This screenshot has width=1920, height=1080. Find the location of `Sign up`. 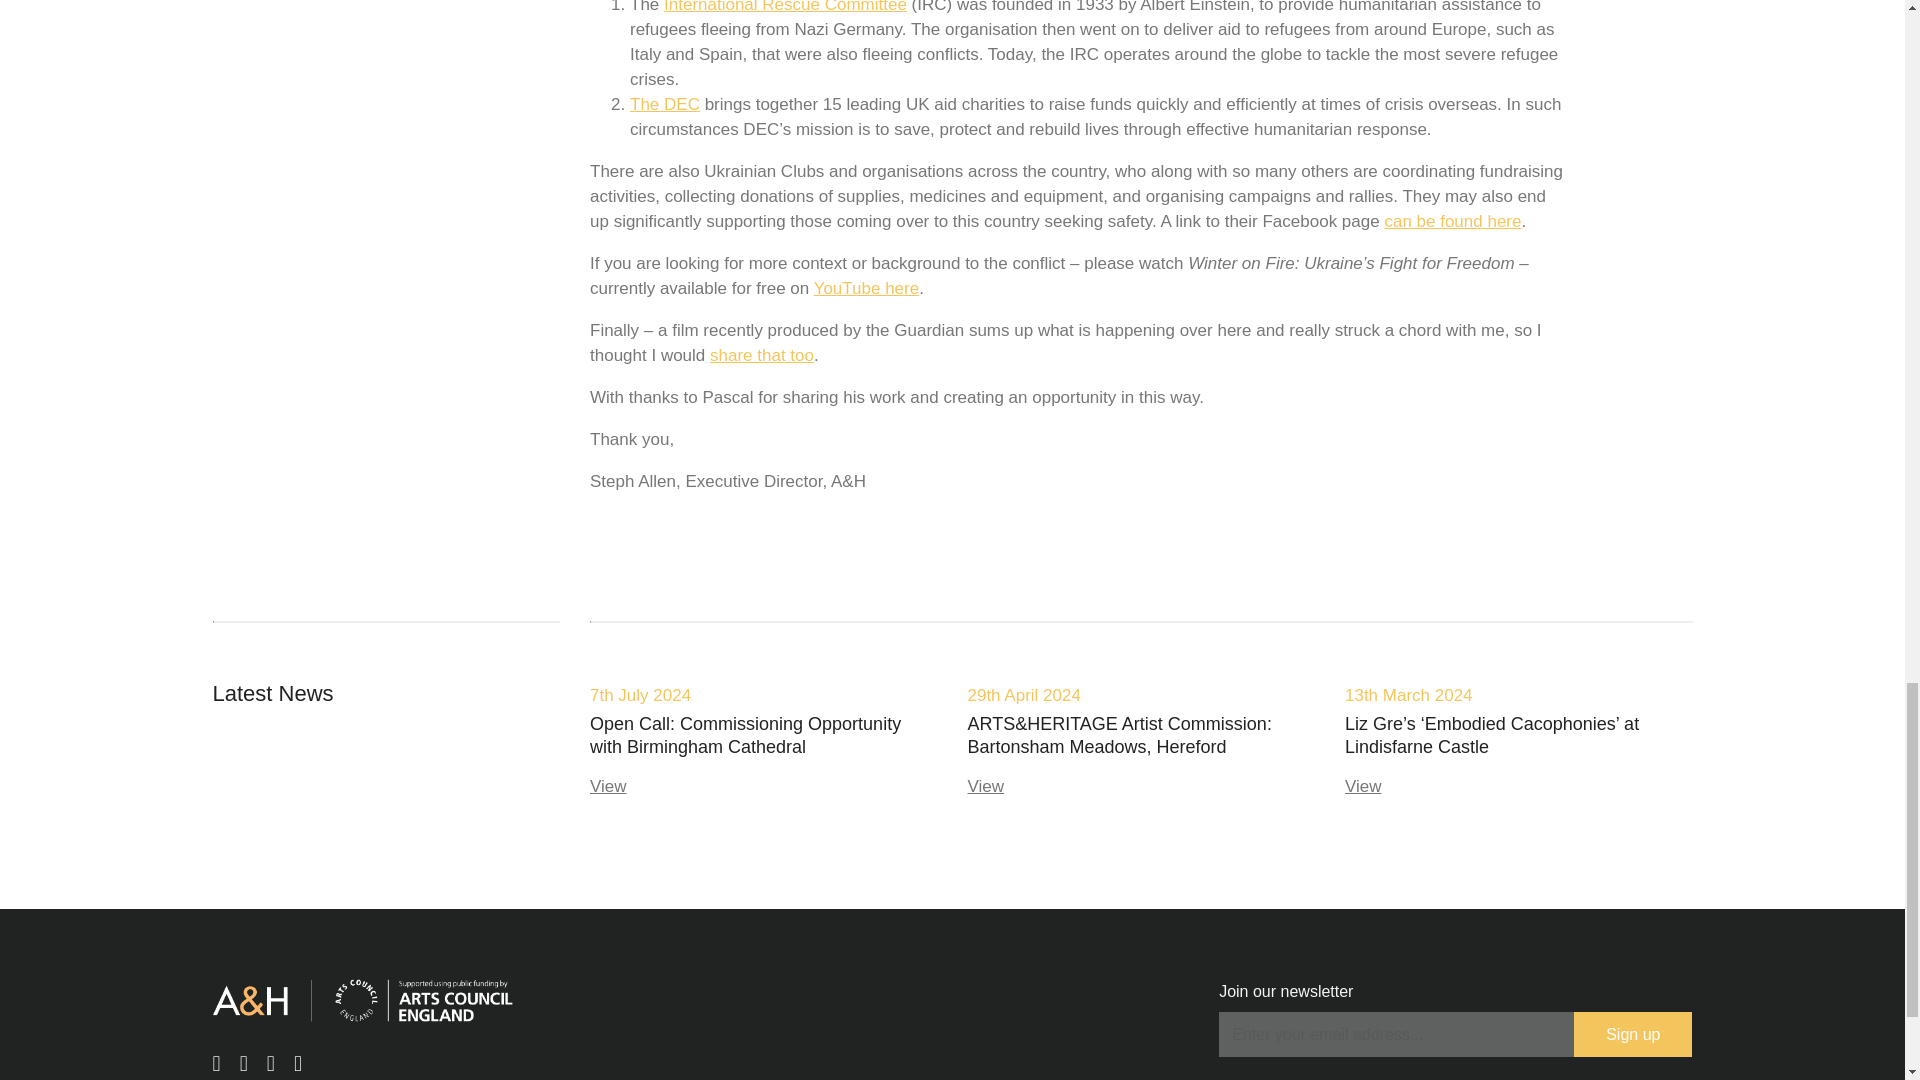

Sign up is located at coordinates (1632, 1034).